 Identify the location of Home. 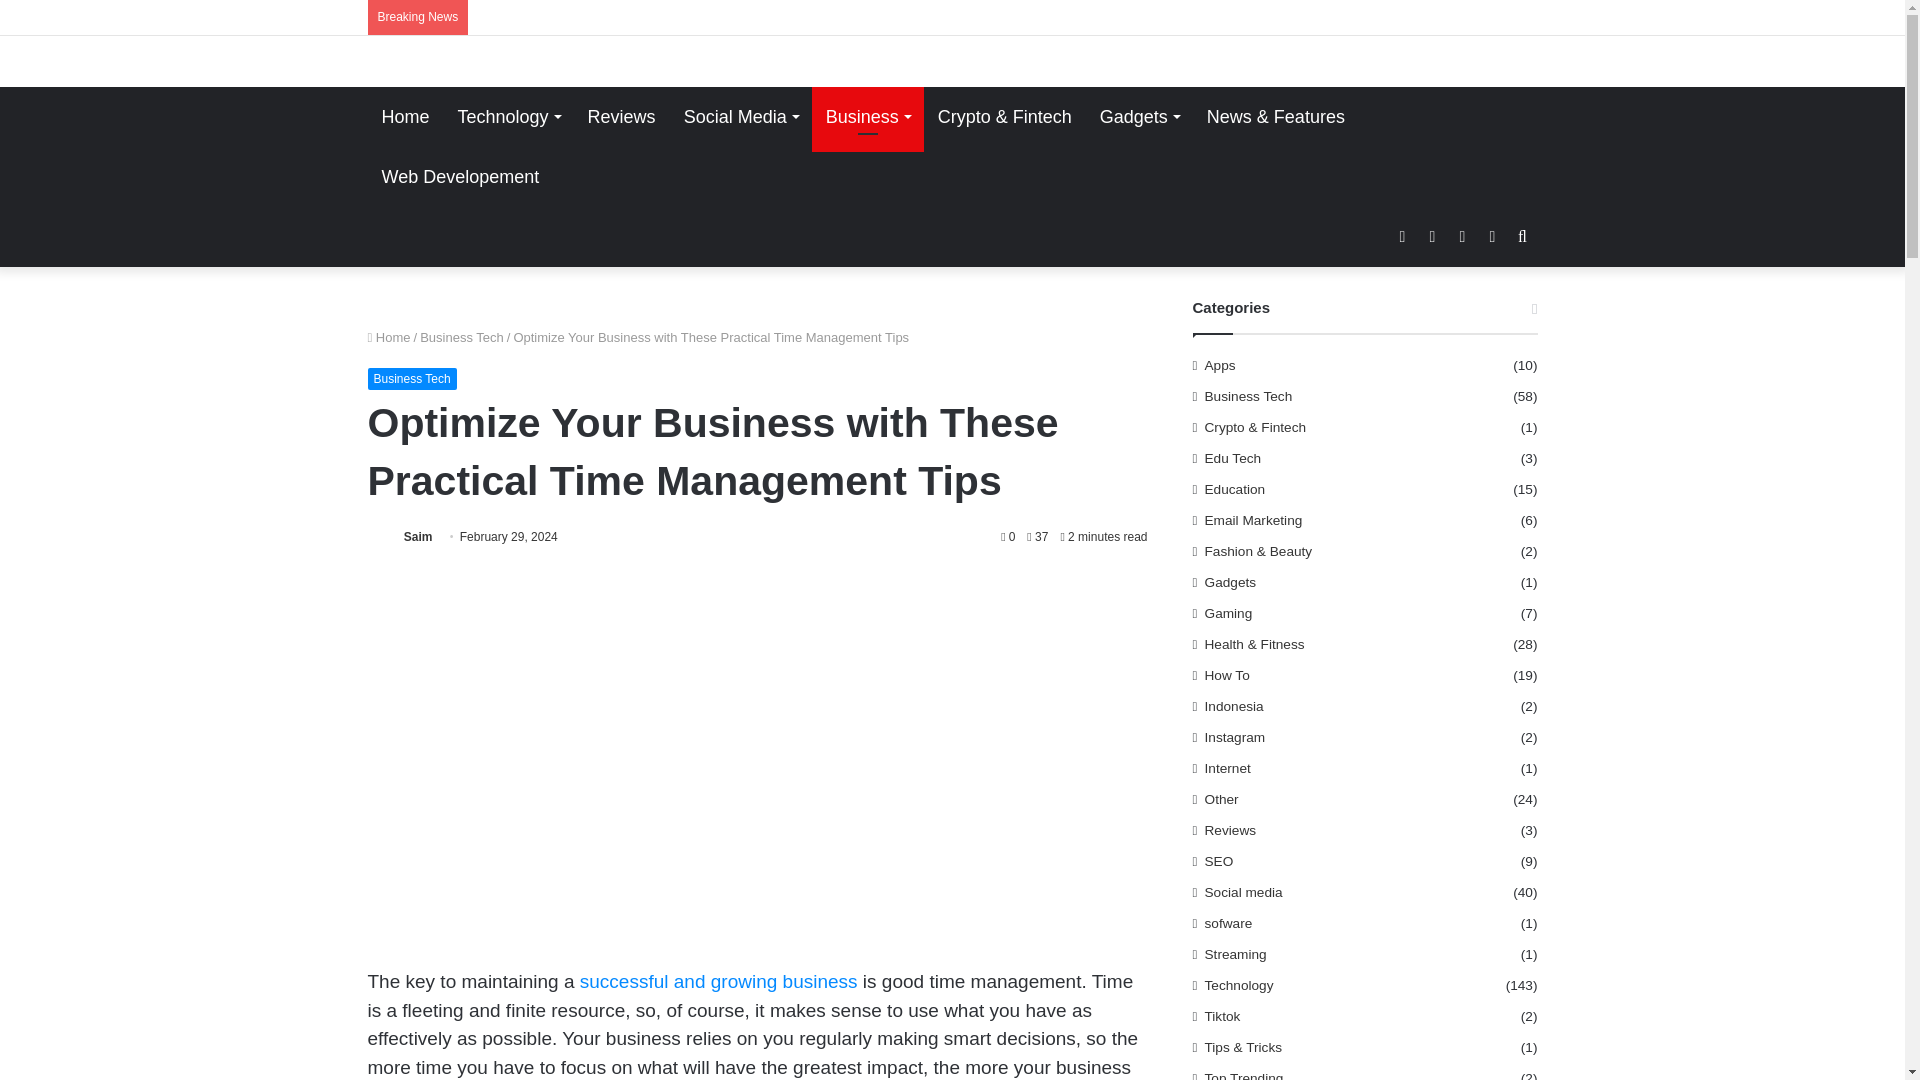
(389, 337).